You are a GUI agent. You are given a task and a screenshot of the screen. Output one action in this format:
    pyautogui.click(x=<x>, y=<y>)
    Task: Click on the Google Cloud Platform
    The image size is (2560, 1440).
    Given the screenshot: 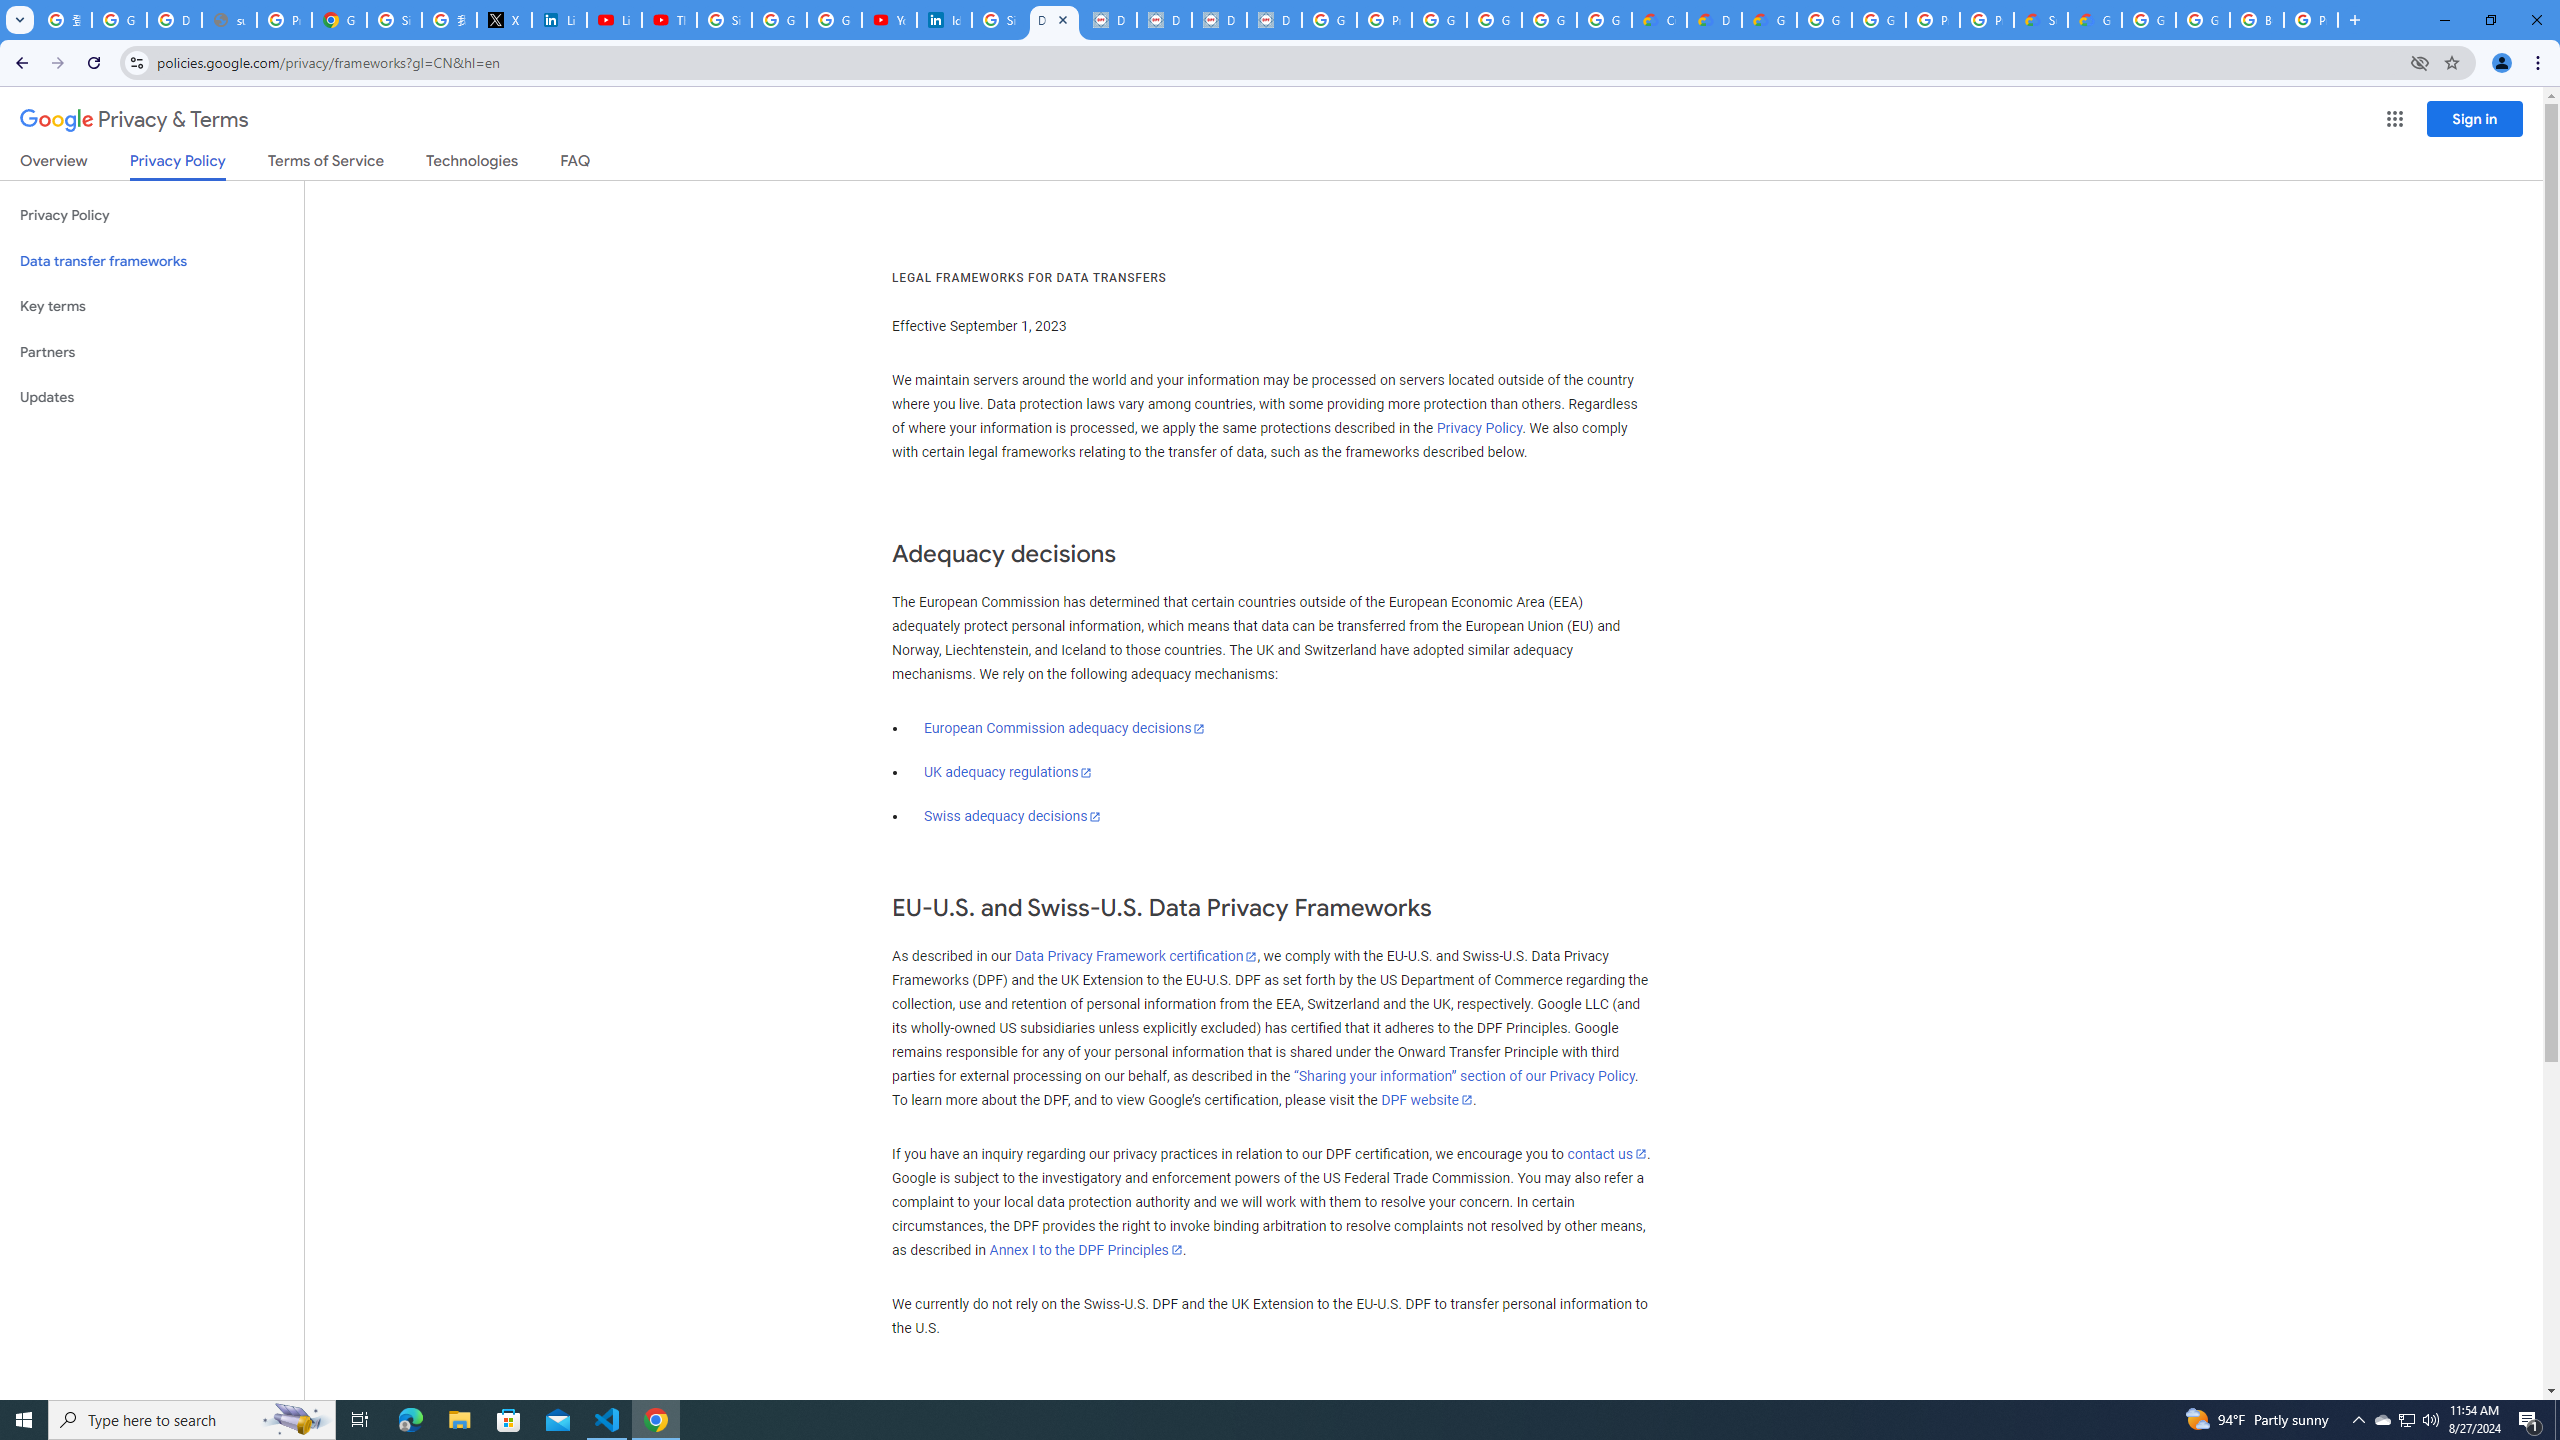 What is the action you would take?
    pyautogui.click(x=2202, y=20)
    